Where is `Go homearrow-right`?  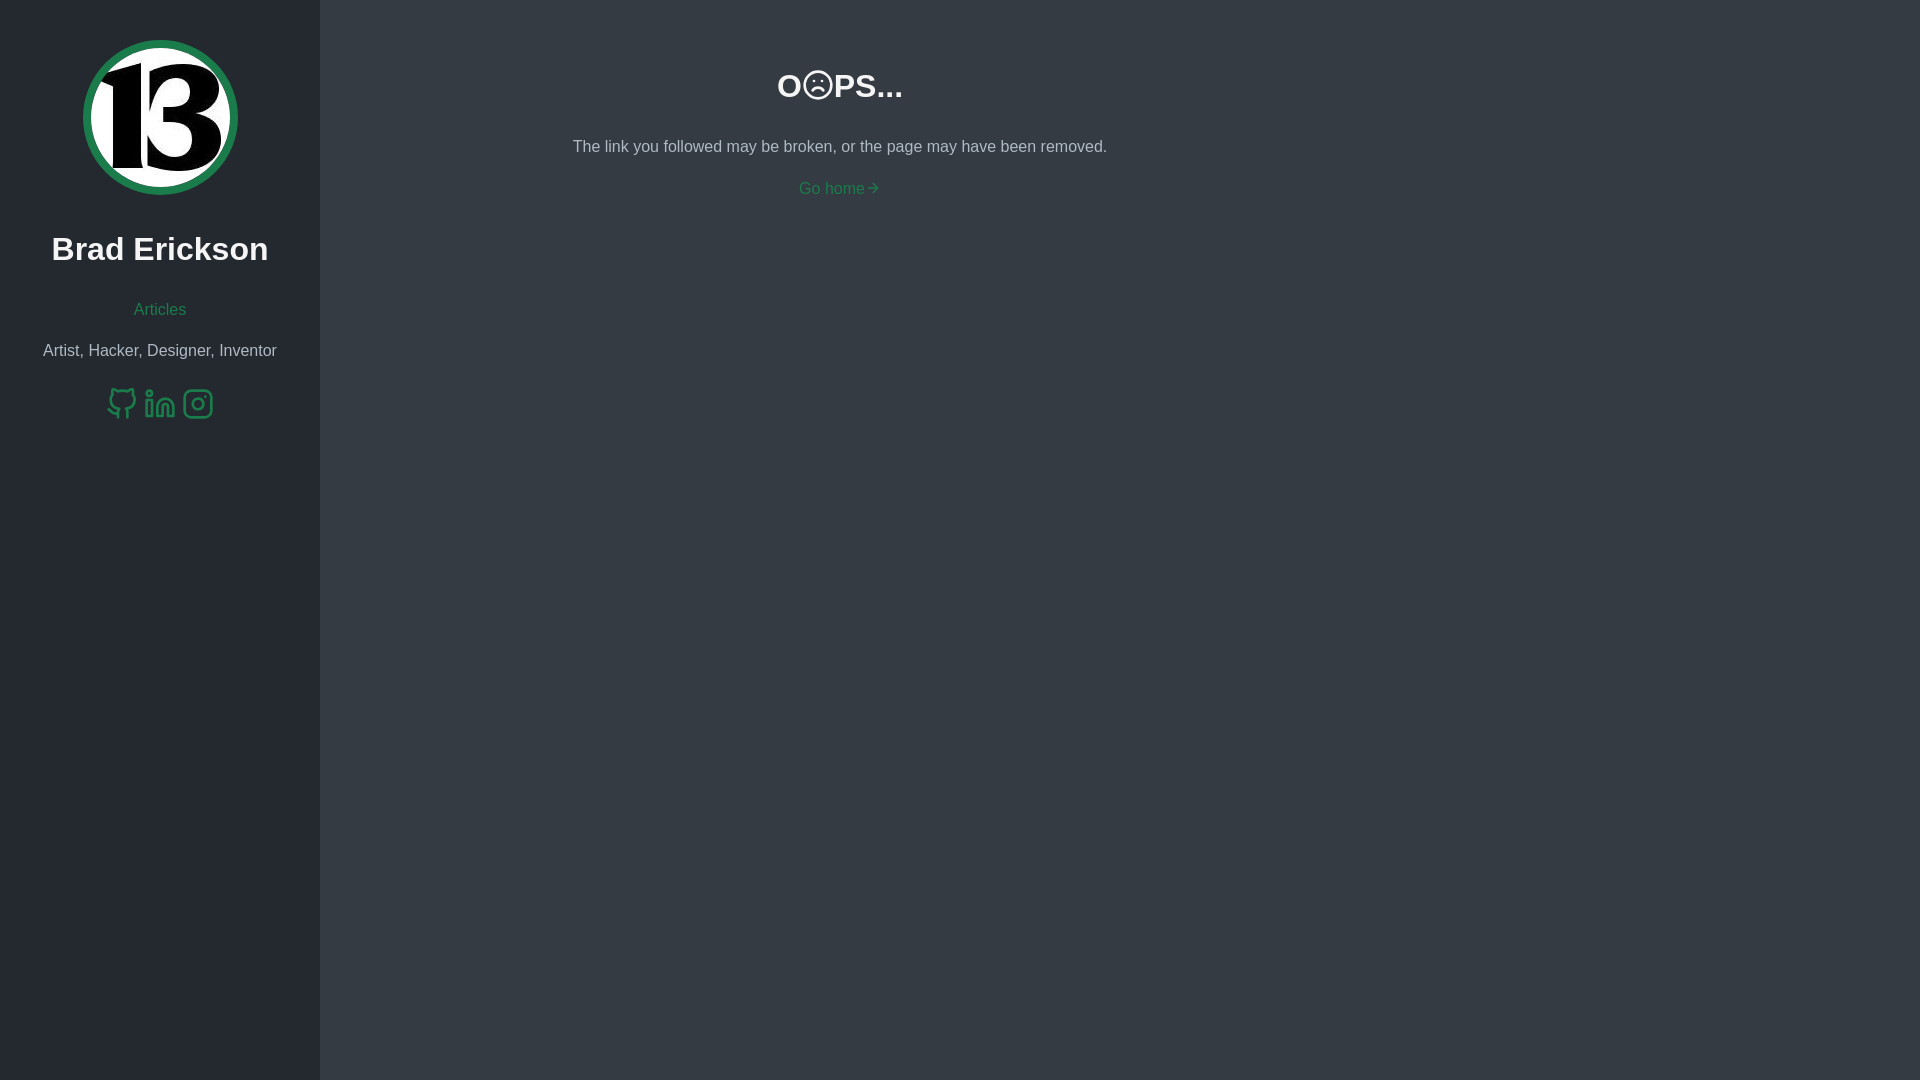 Go homearrow-right is located at coordinates (840, 188).